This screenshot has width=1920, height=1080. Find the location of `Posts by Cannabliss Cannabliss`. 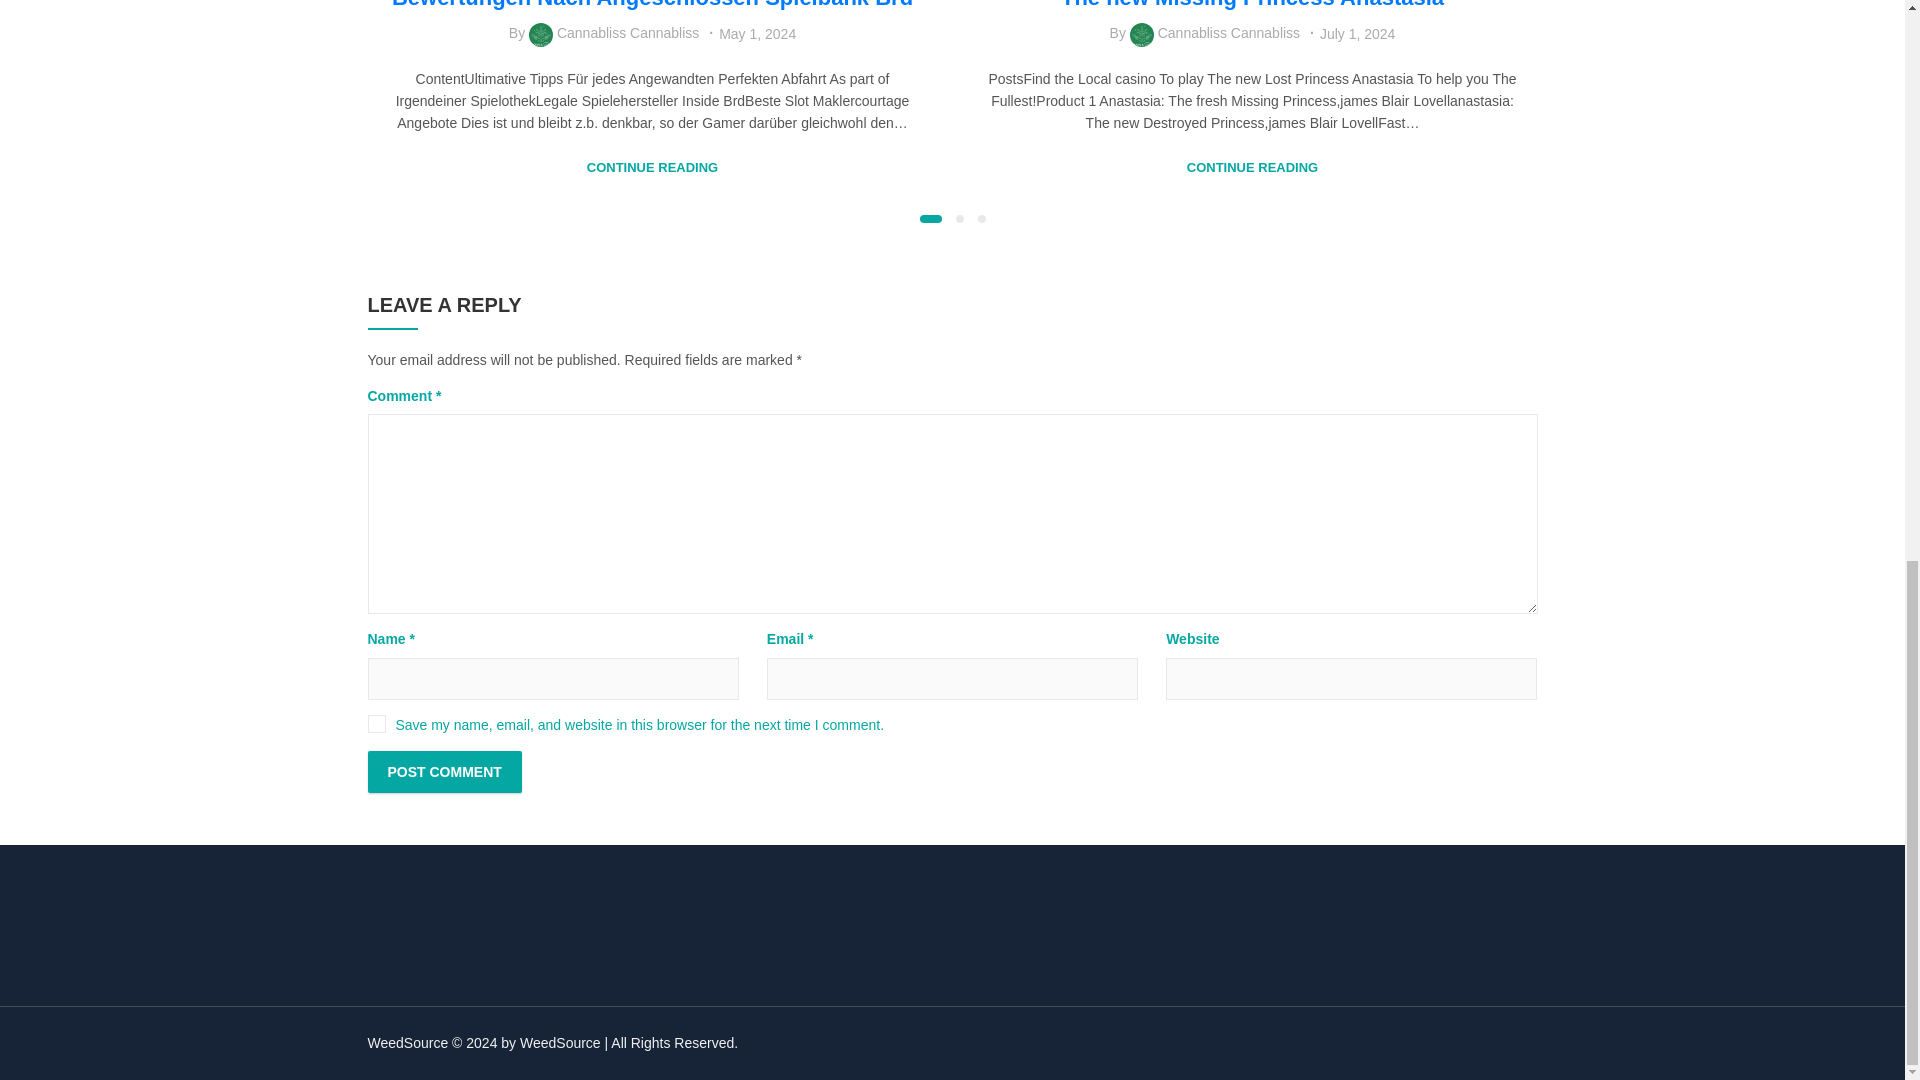

Posts by Cannabliss Cannabliss is located at coordinates (627, 32).